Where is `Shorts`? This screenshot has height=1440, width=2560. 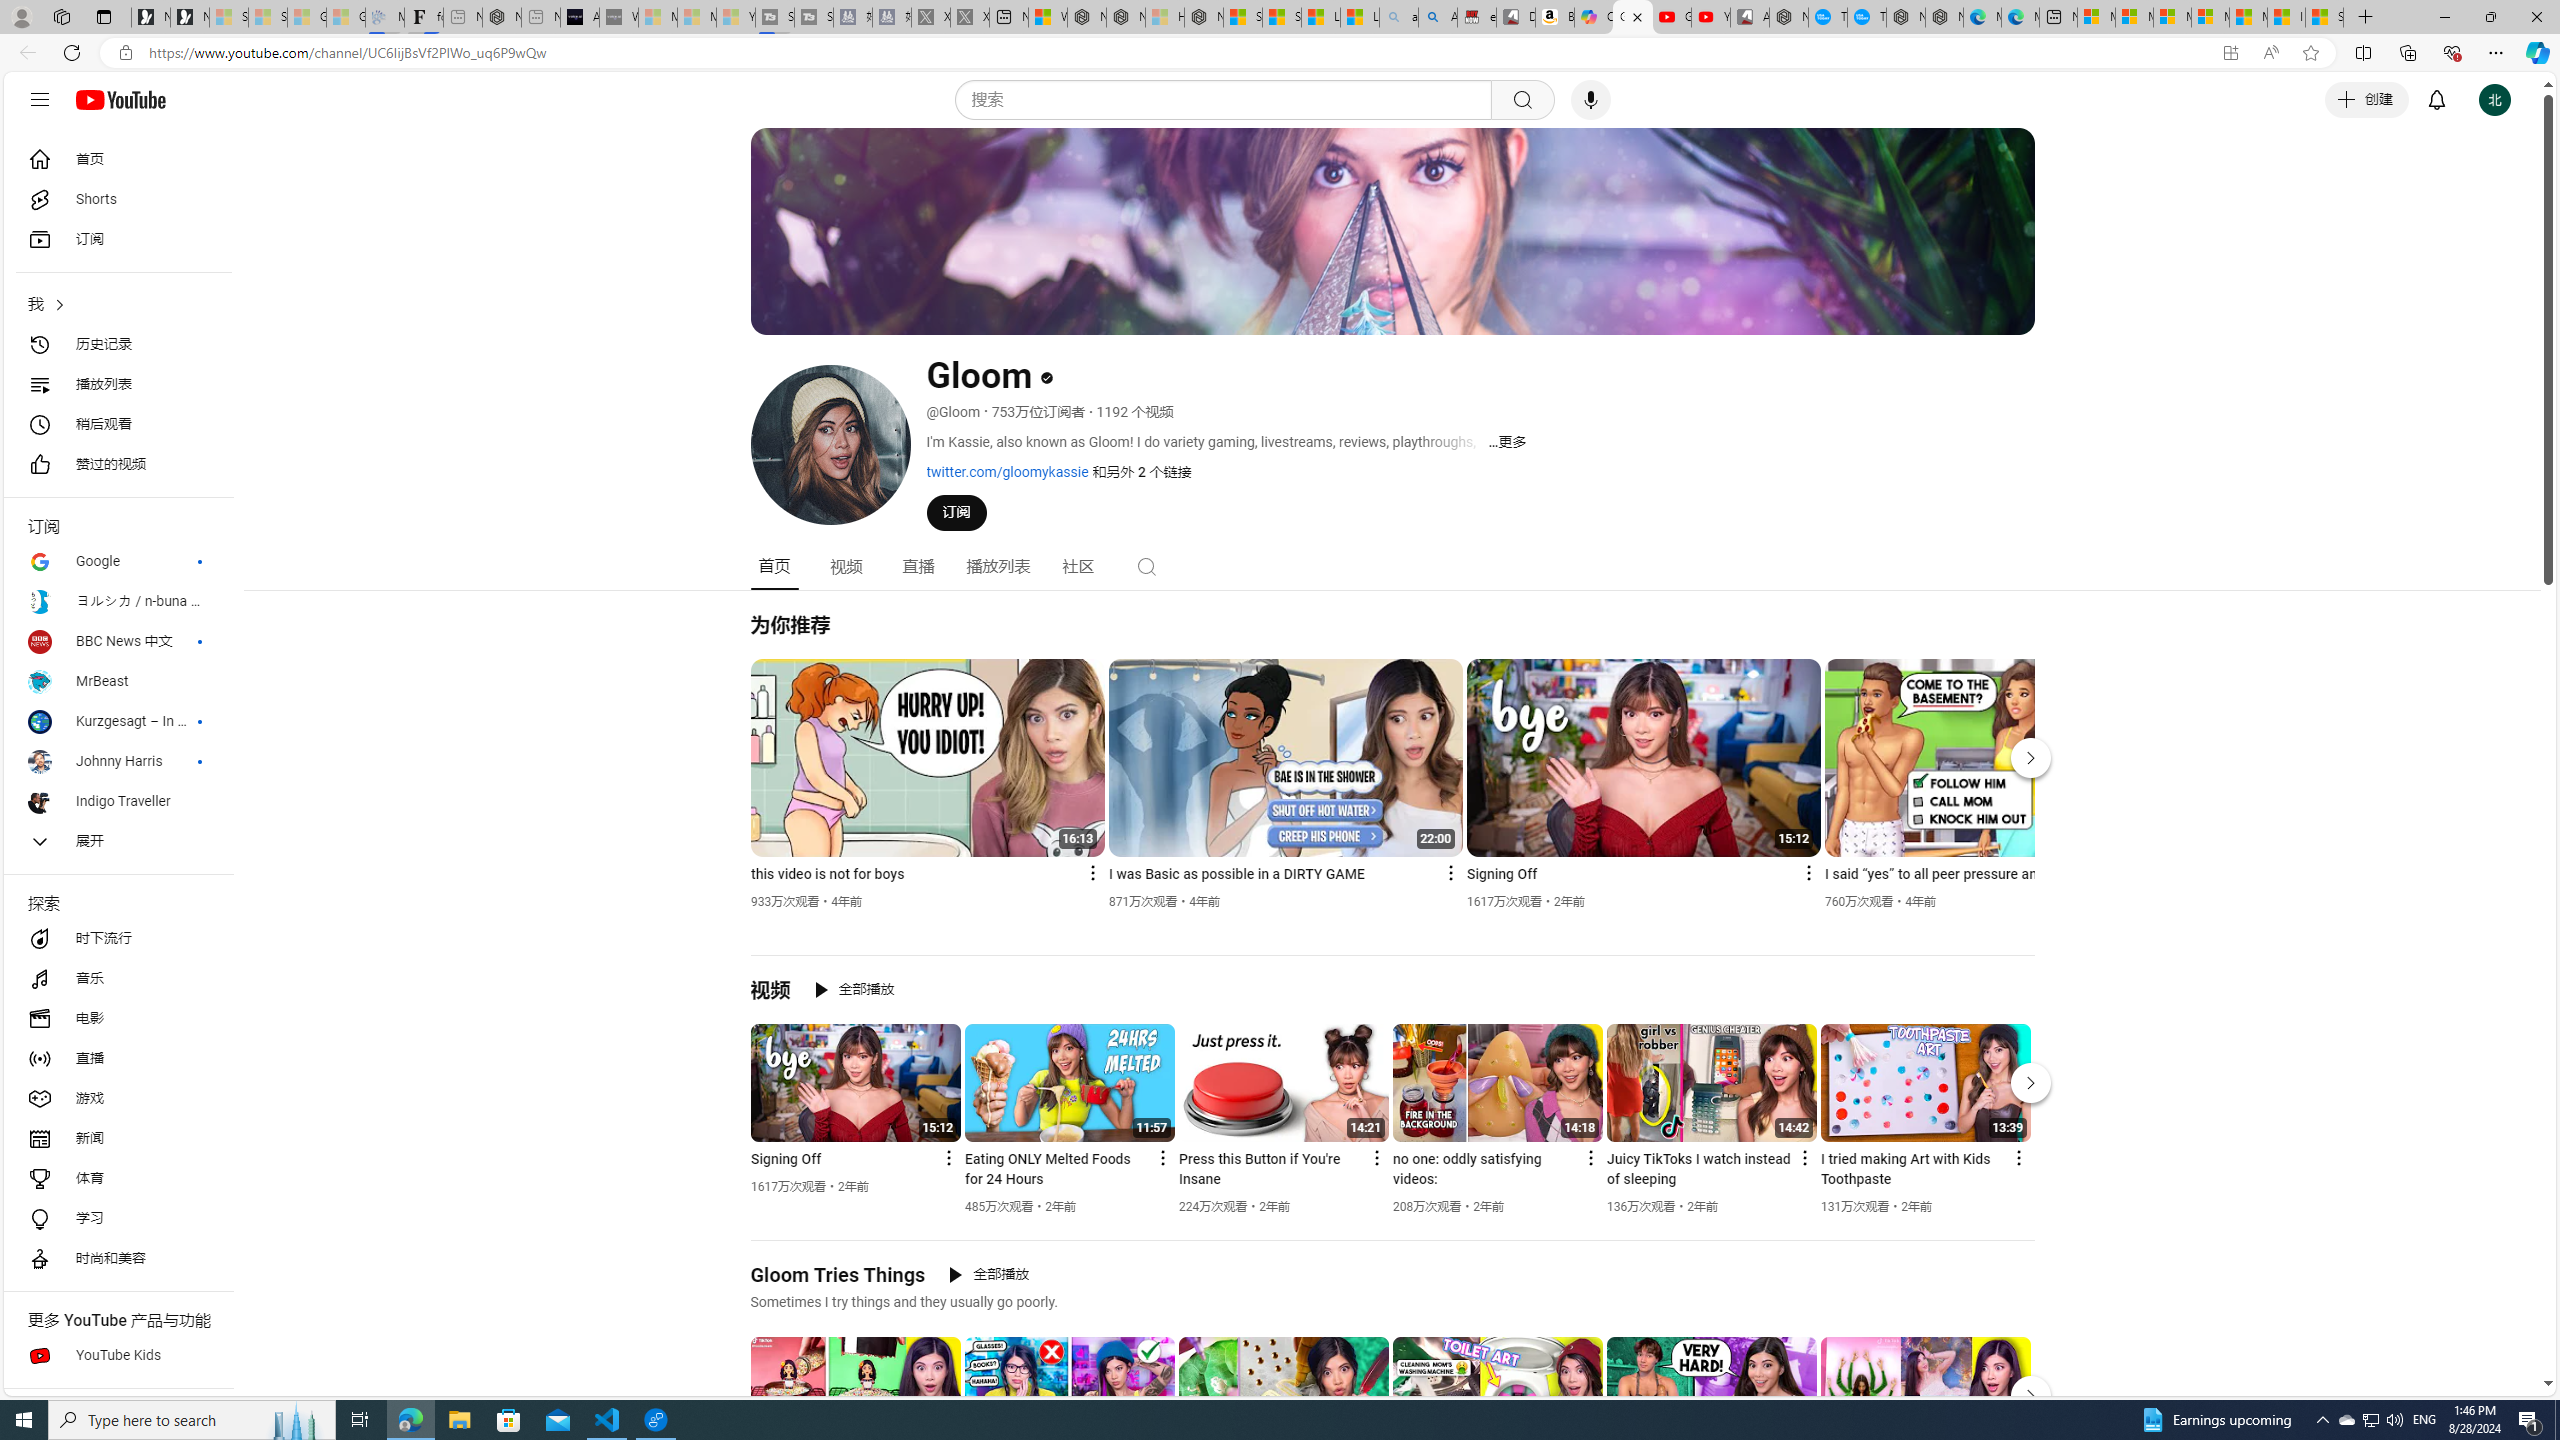 Shorts is located at coordinates (118, 200).